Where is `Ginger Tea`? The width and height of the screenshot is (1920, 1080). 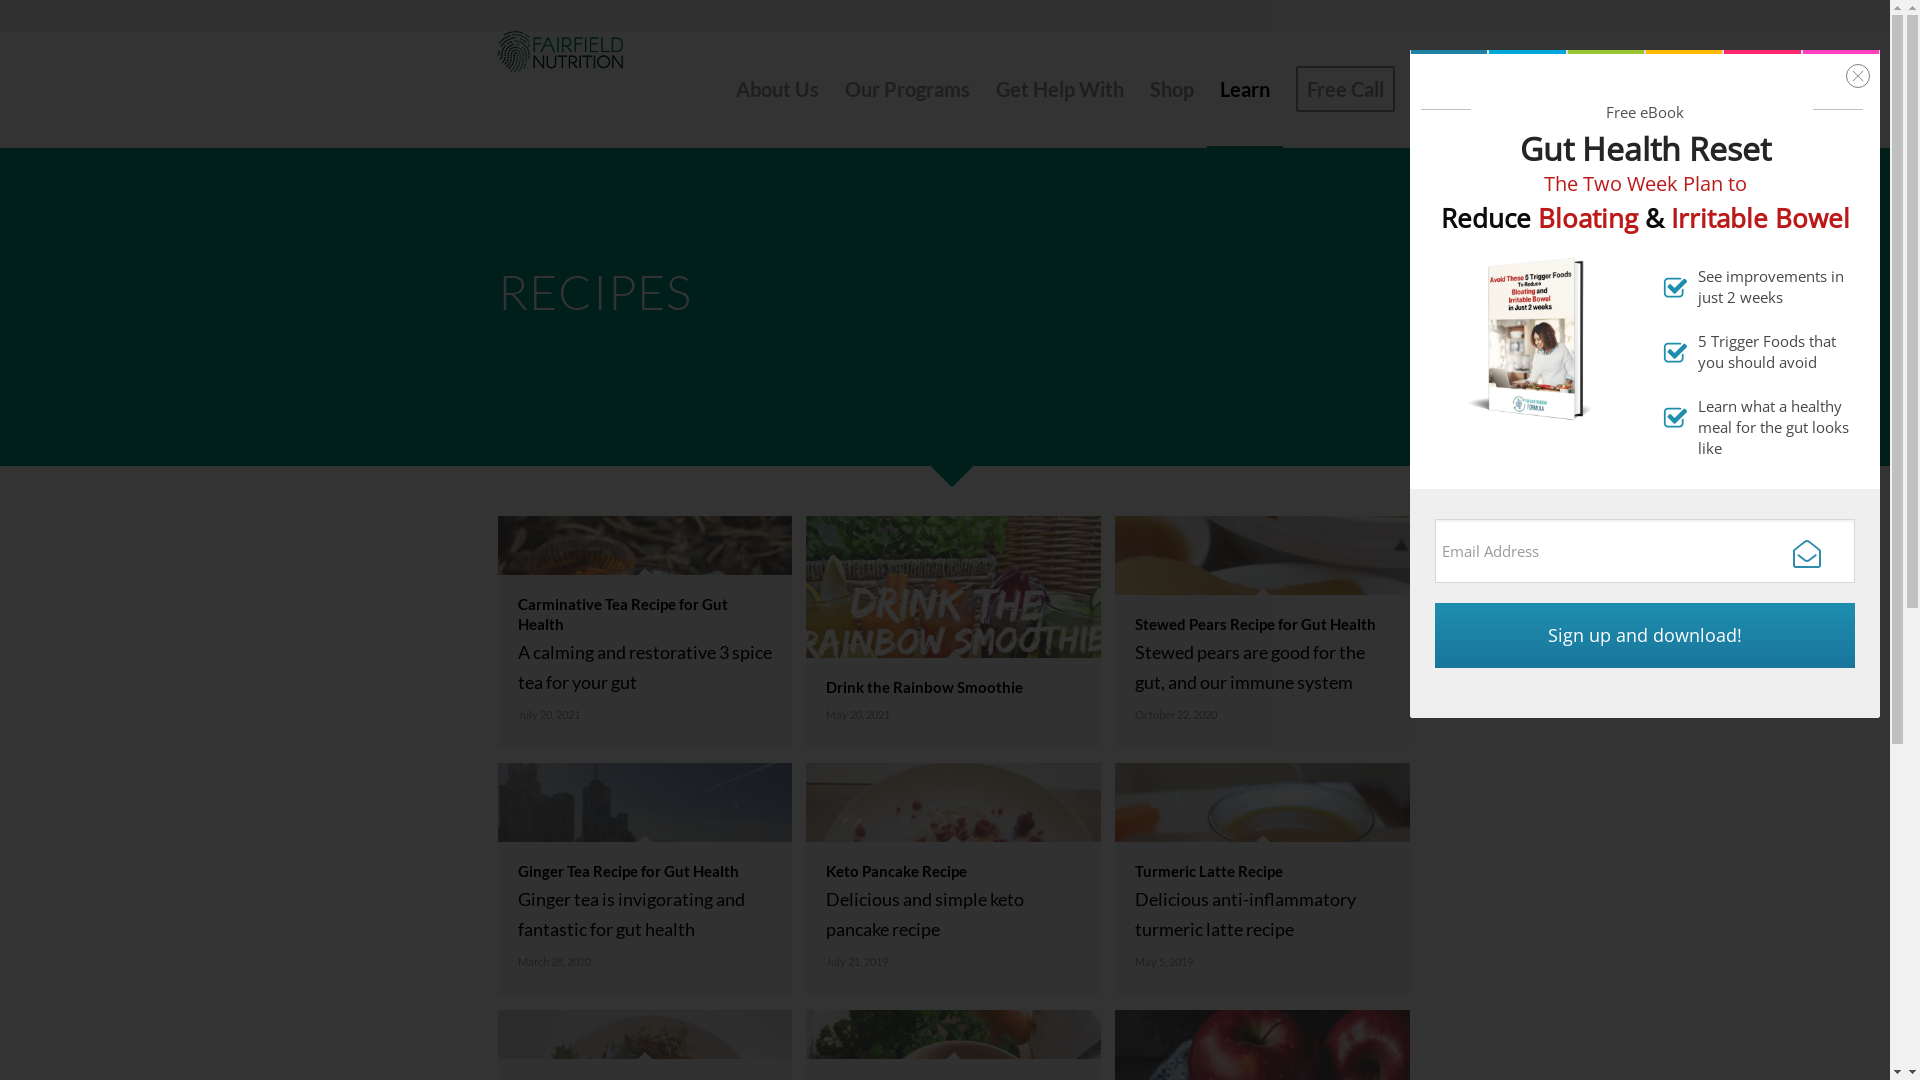 Ginger Tea is located at coordinates (645, 879).